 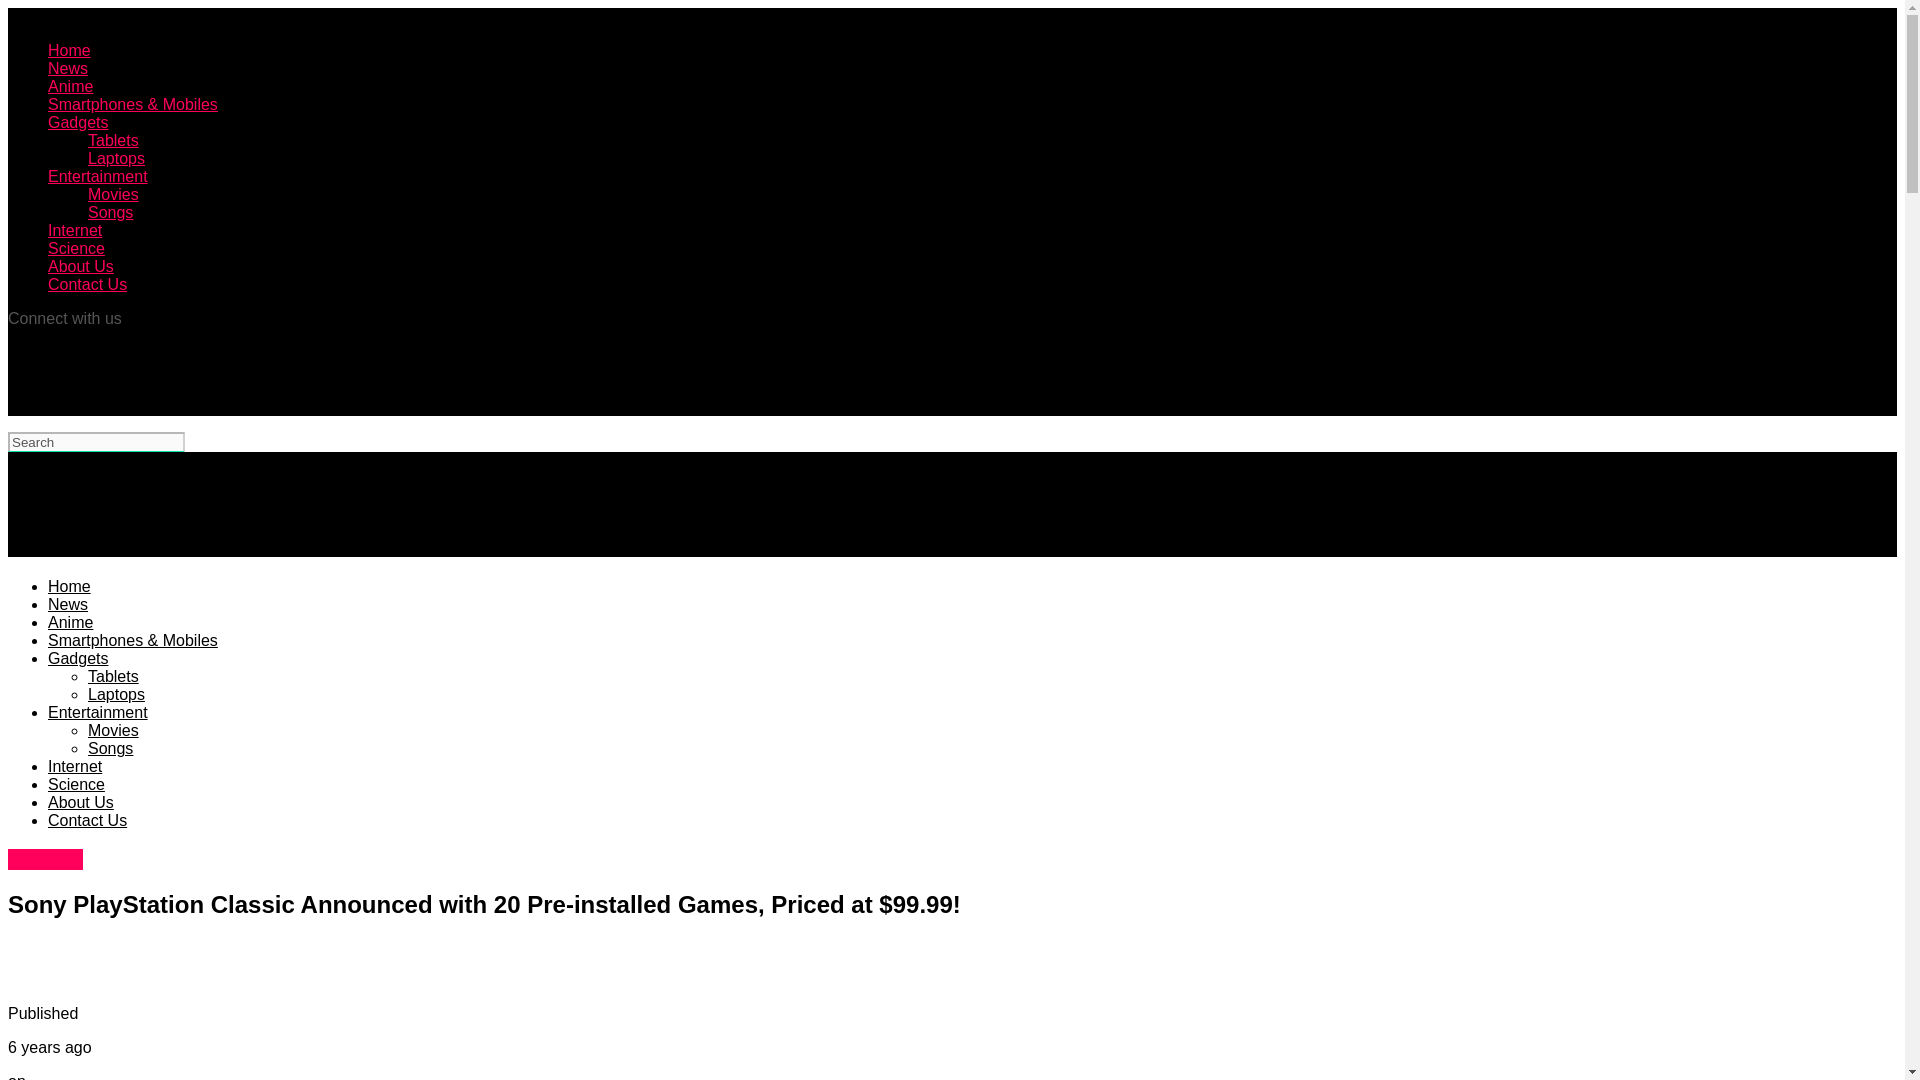 What do you see at coordinates (98, 712) in the screenshot?
I see `Entertainment` at bounding box center [98, 712].